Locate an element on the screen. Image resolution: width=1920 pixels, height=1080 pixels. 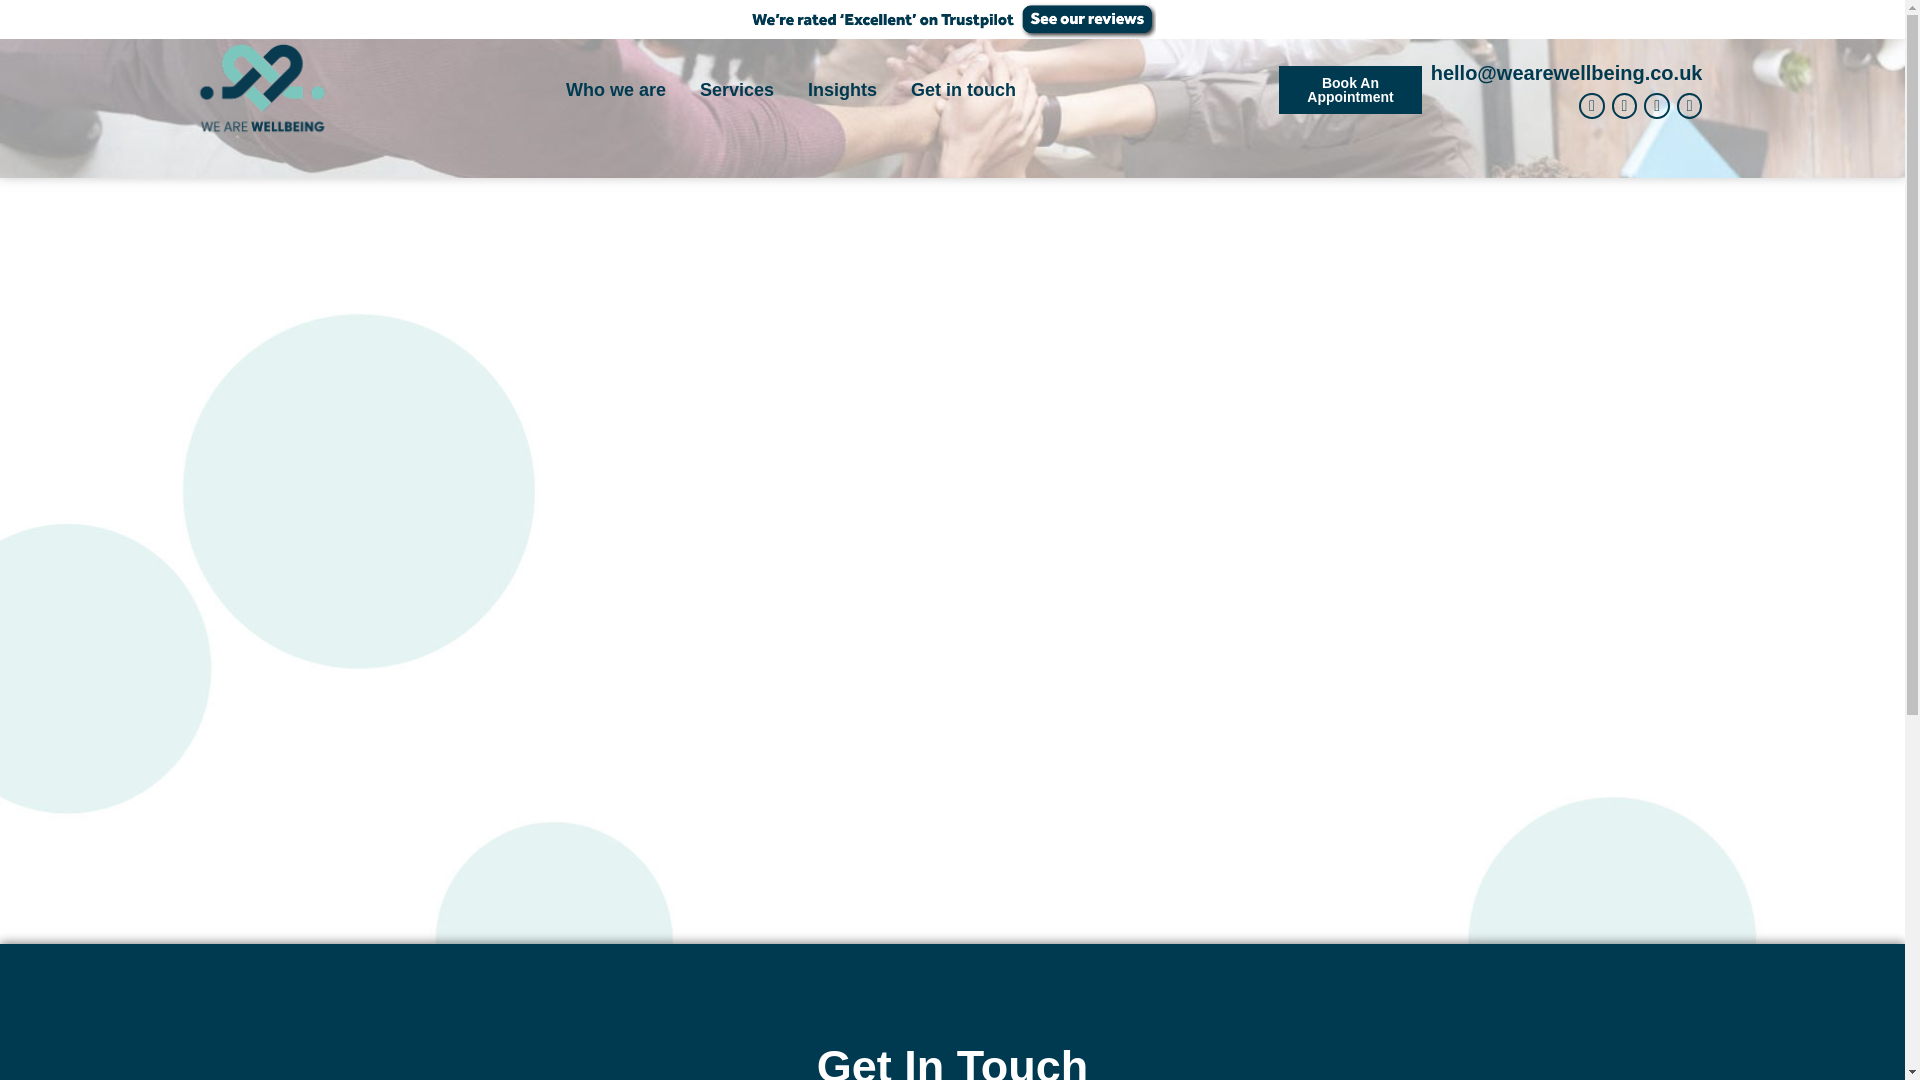
Get in touch is located at coordinates (962, 90).